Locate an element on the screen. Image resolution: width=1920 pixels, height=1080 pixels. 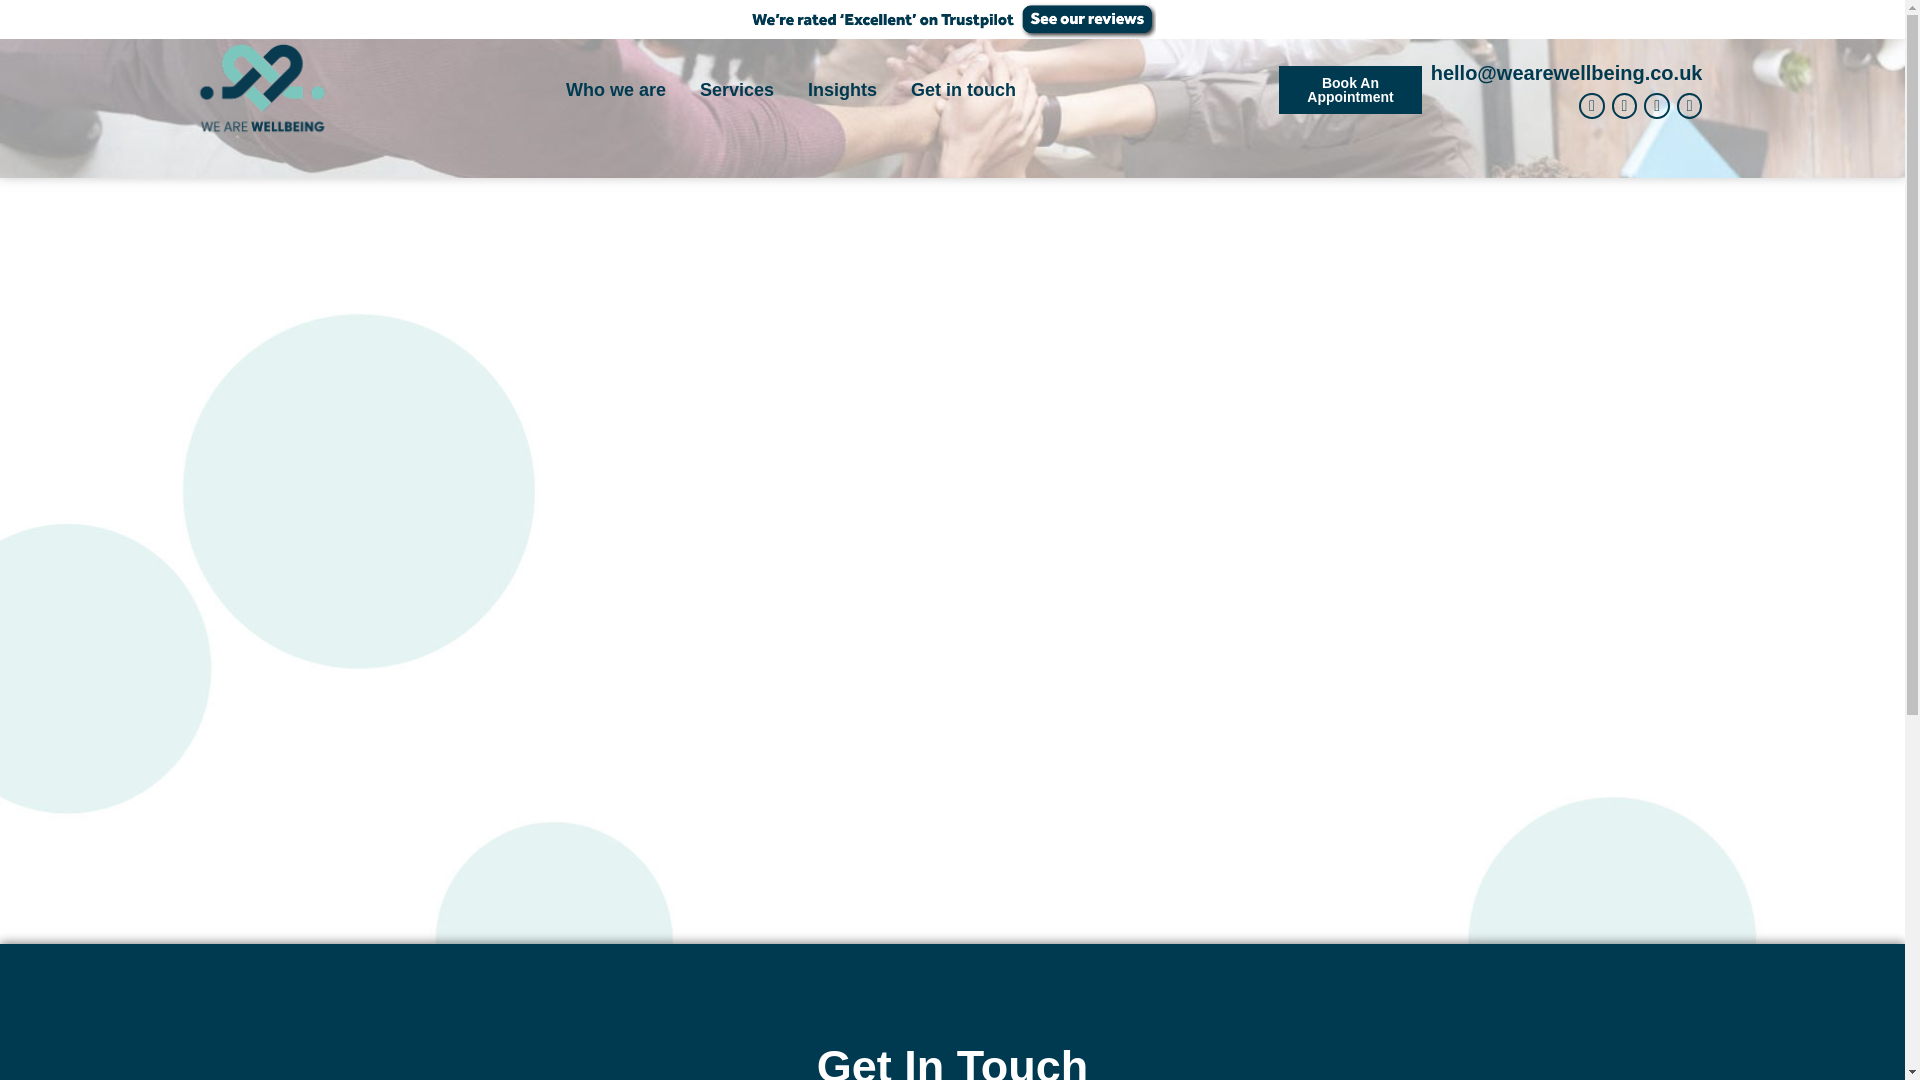
Get in touch is located at coordinates (962, 90).